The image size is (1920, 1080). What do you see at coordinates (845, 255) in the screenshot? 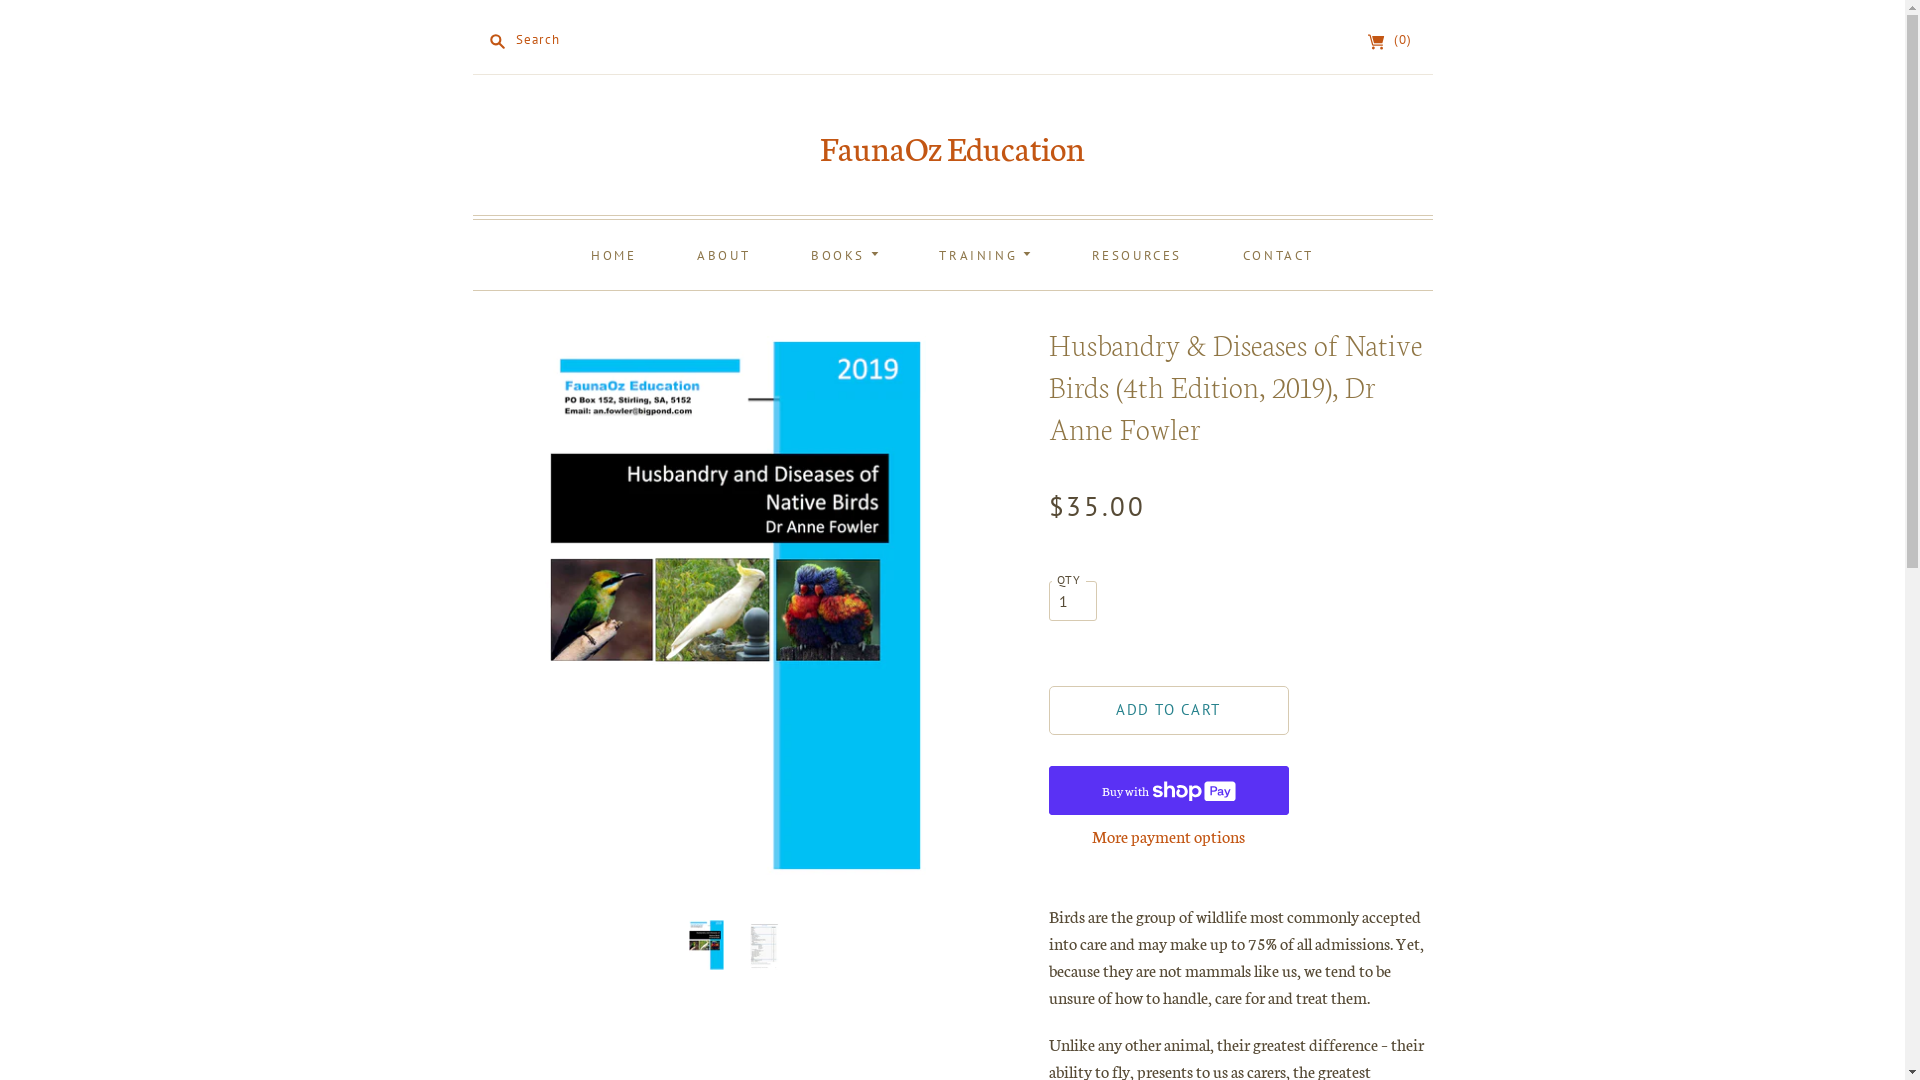
I see `BOOKS` at bounding box center [845, 255].